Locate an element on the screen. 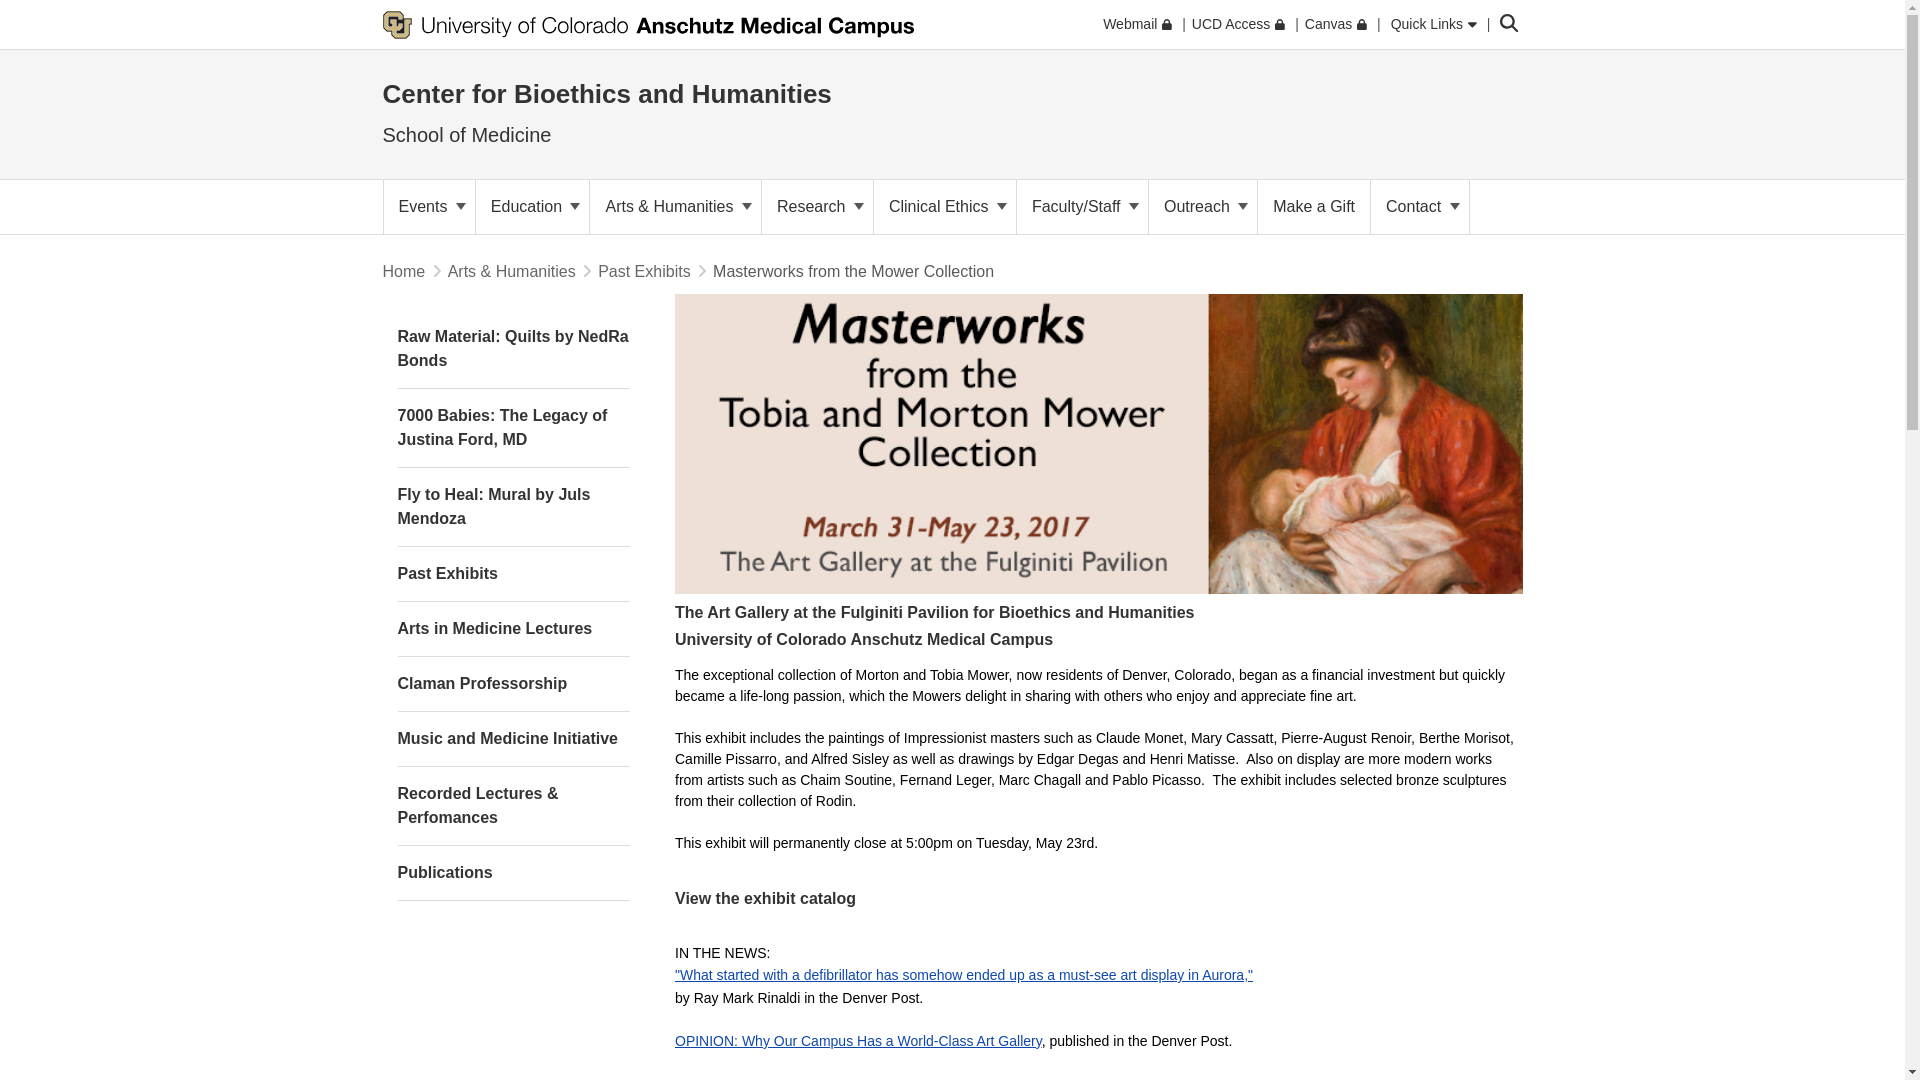 This screenshot has width=1920, height=1080. School of Medicine is located at coordinates (466, 134).